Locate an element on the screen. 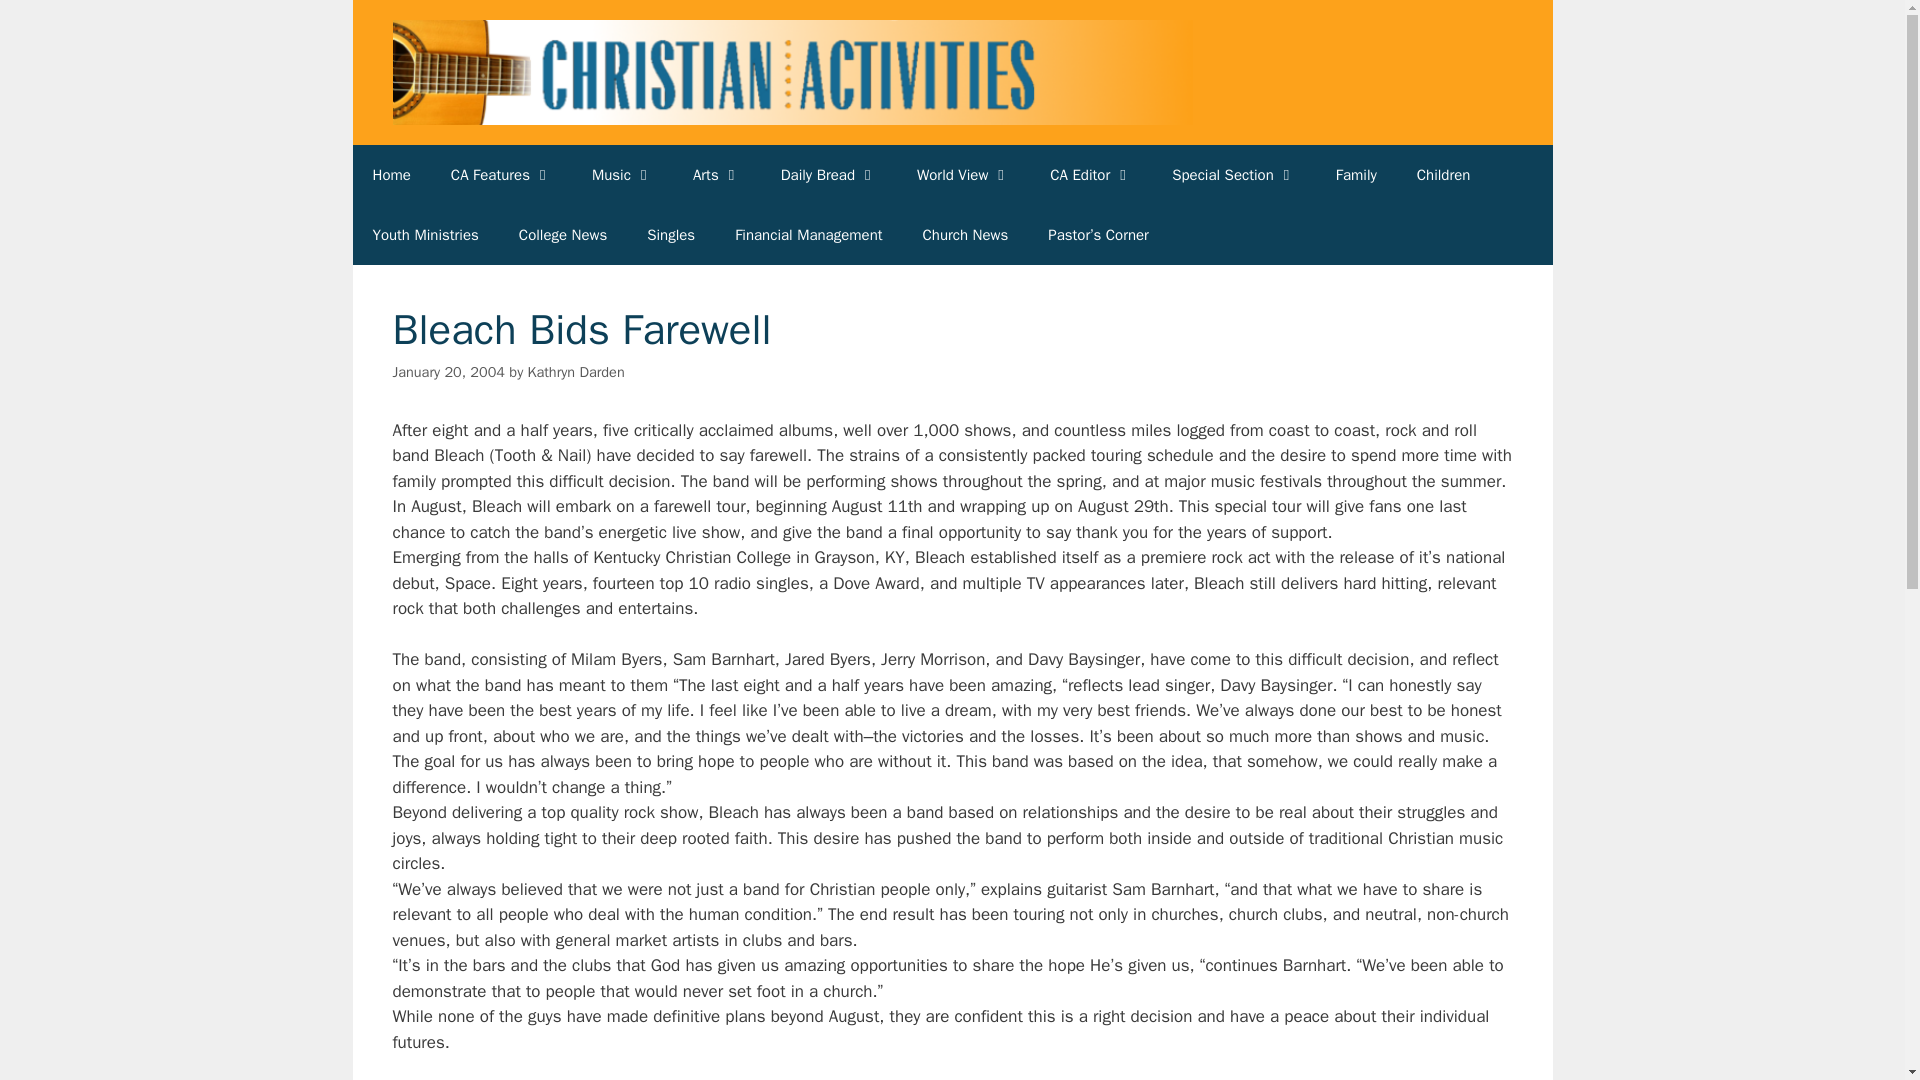 The width and height of the screenshot is (1920, 1080). Singles is located at coordinates (670, 234).